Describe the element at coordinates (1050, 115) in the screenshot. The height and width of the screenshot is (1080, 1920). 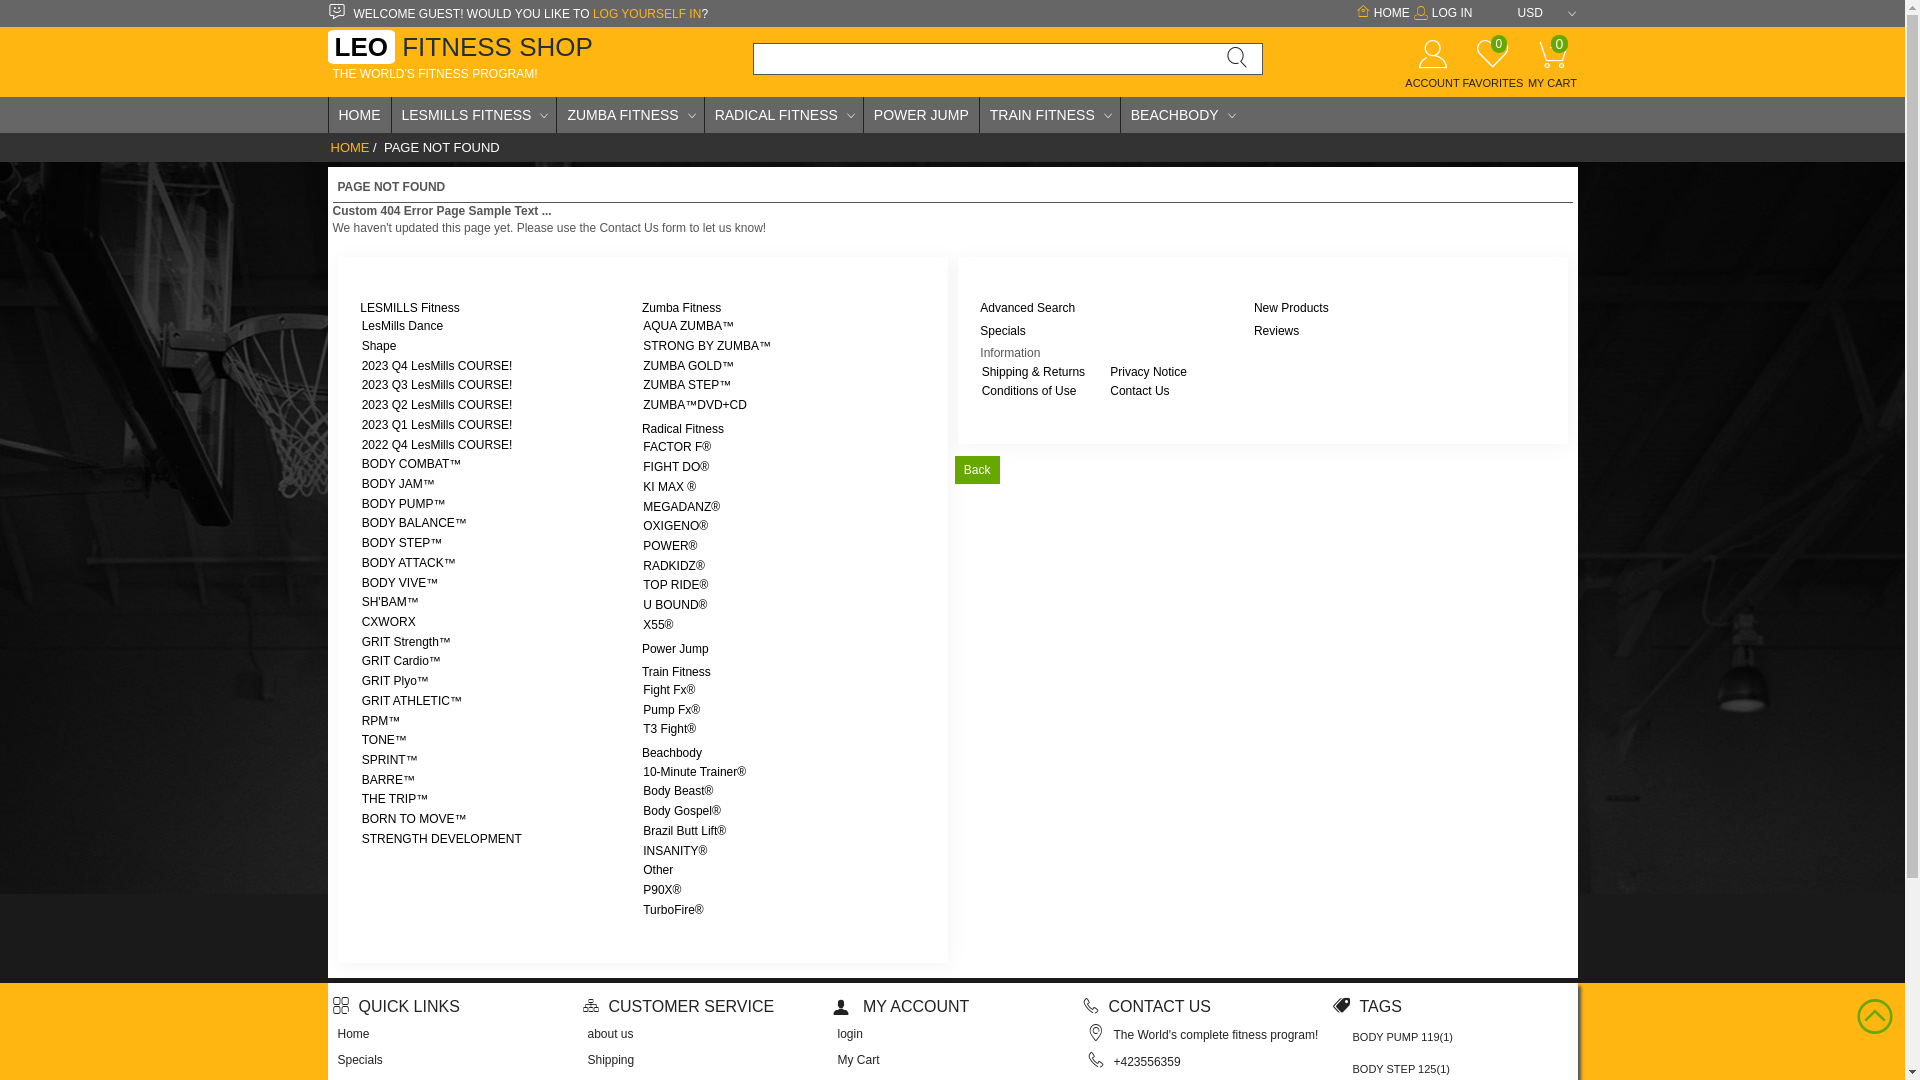
I see `TRAIN FITNESS` at that location.